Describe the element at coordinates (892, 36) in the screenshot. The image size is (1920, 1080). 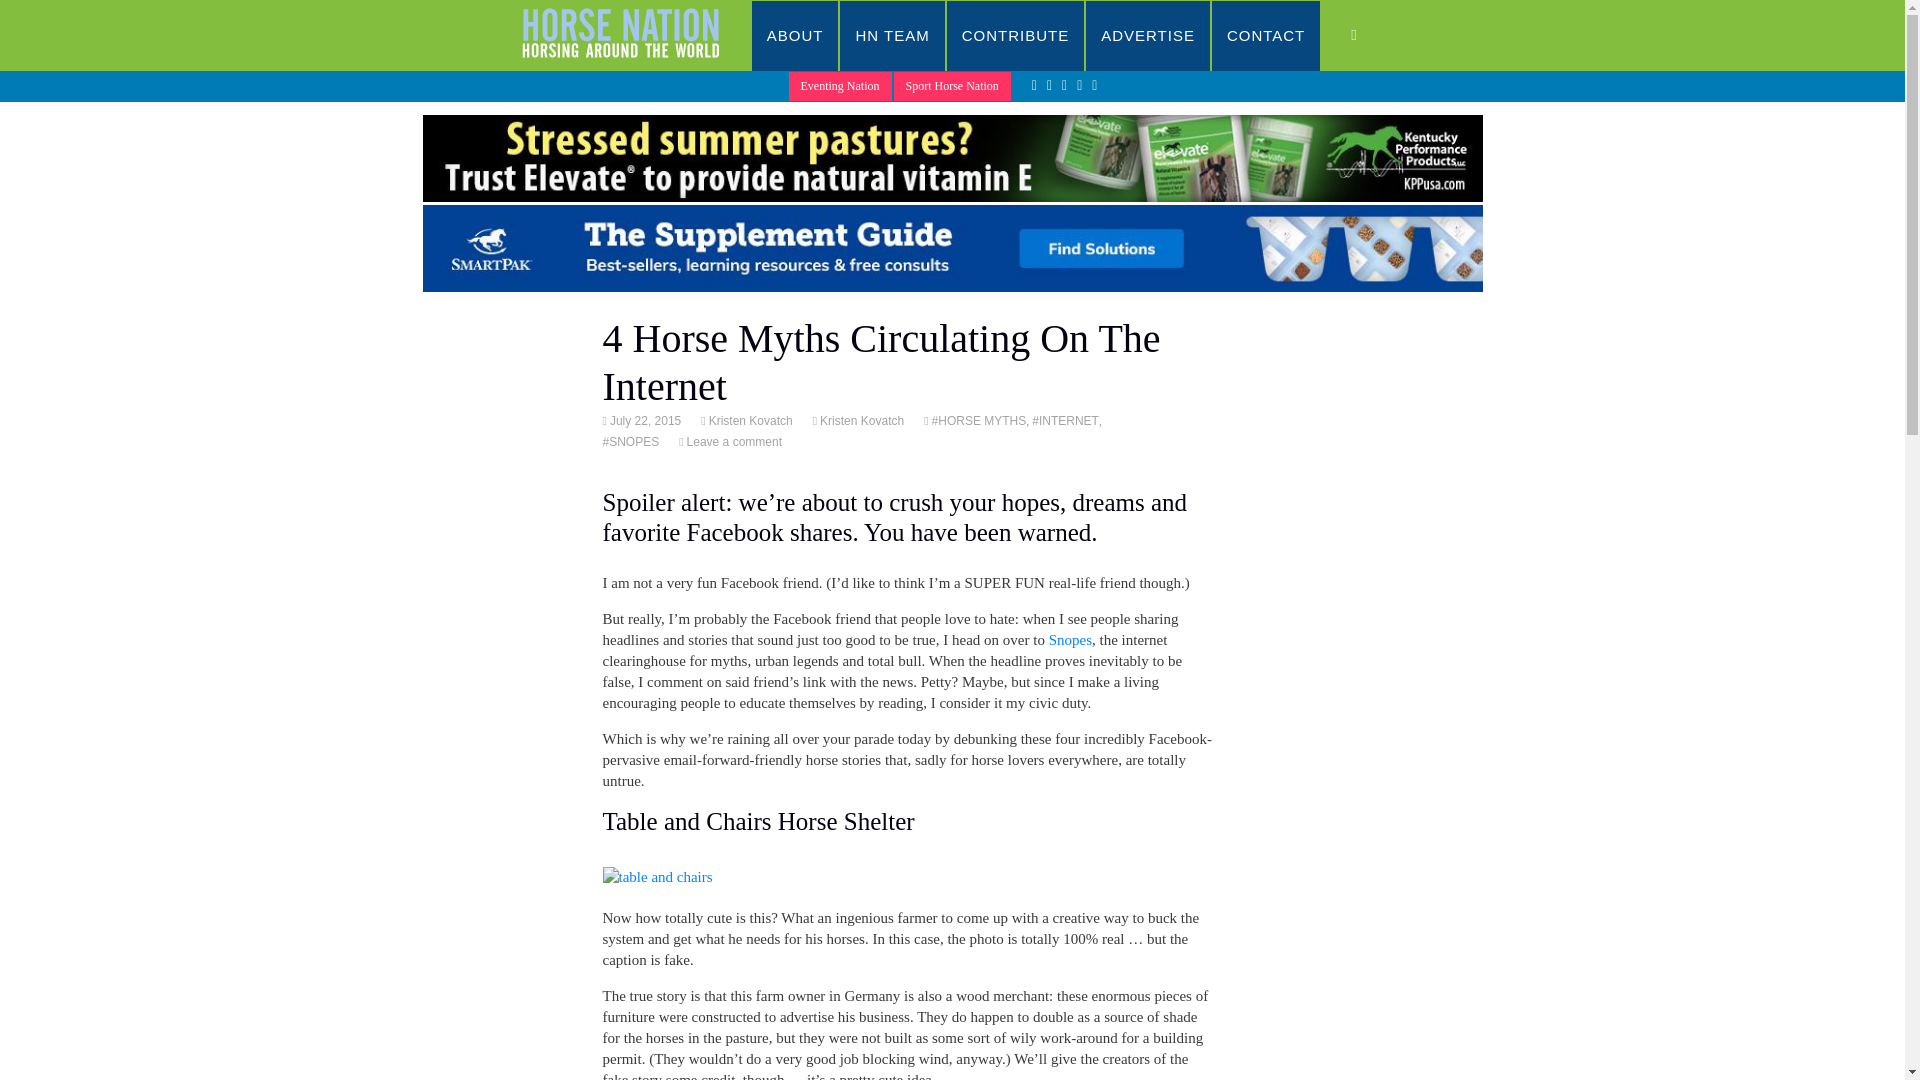
I see `HN TEAM` at that location.